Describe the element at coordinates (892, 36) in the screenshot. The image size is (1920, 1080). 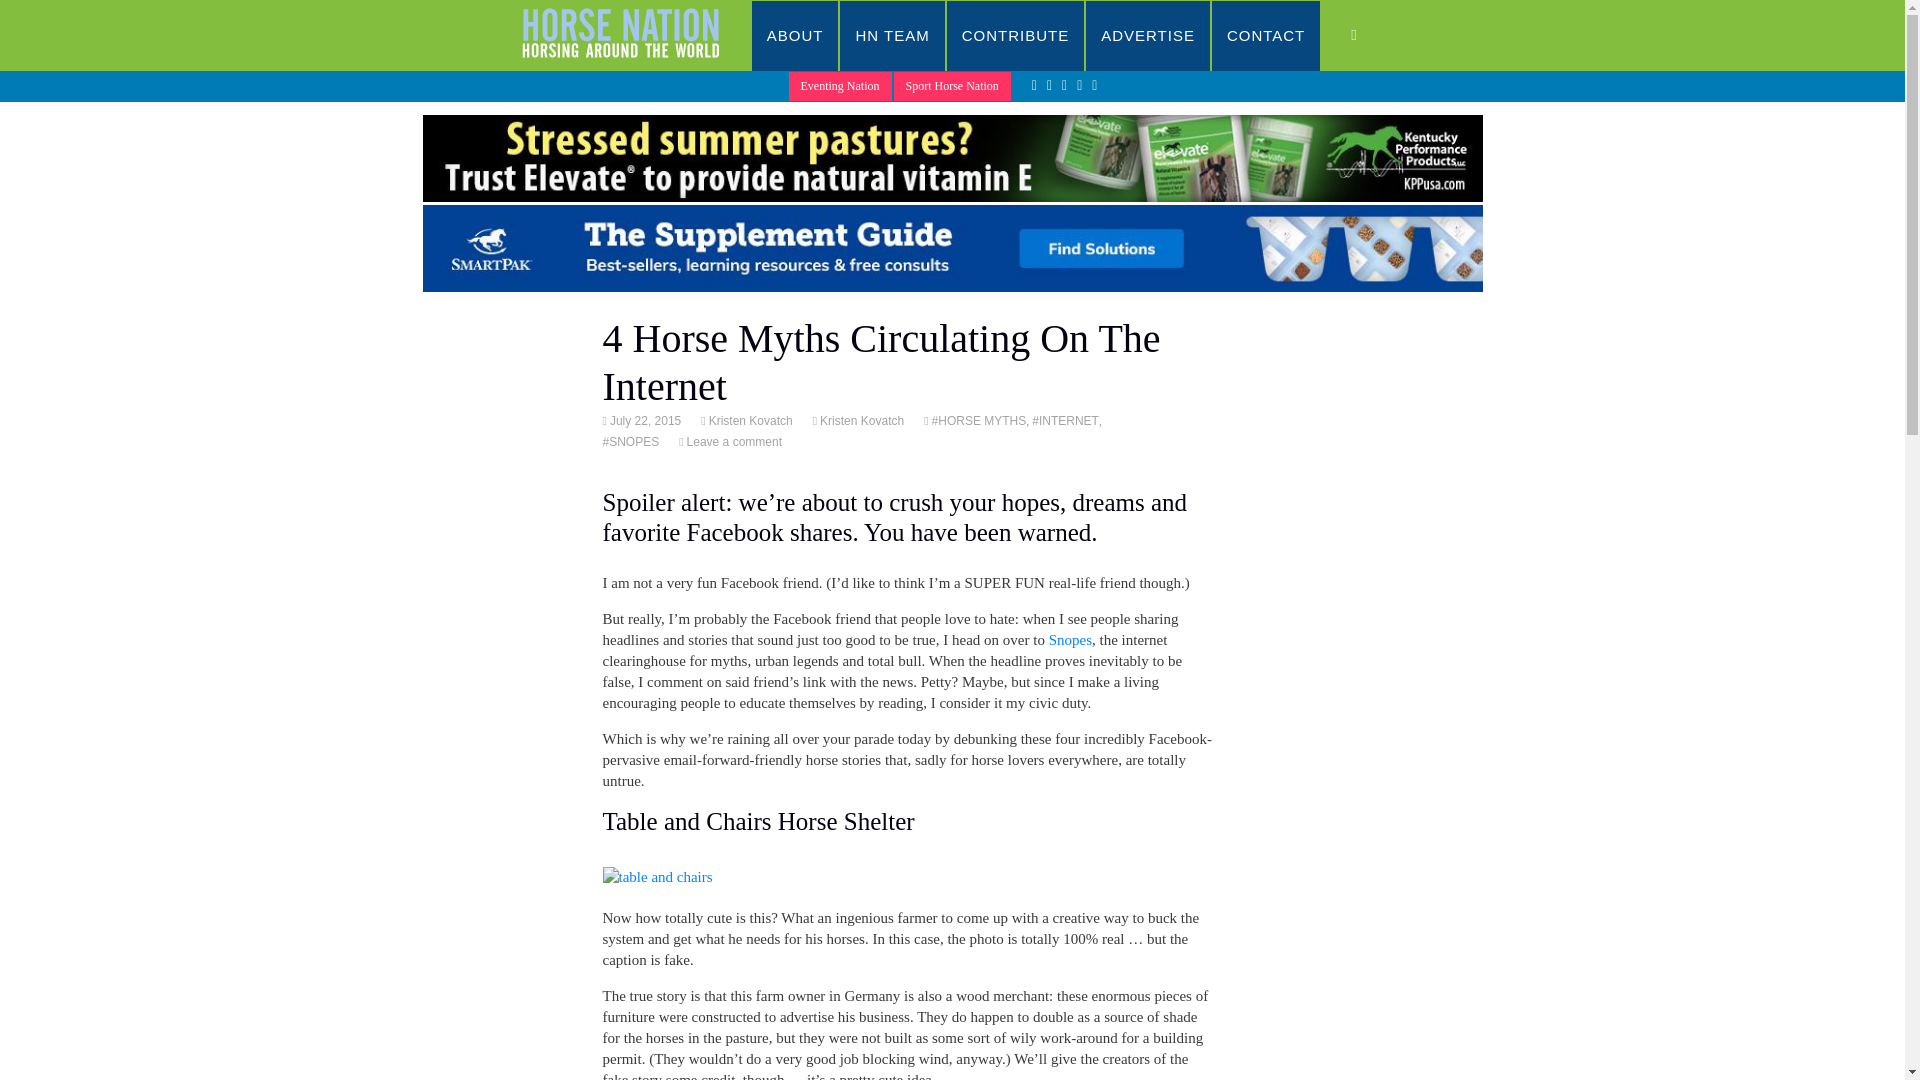
I see `HN TEAM` at that location.